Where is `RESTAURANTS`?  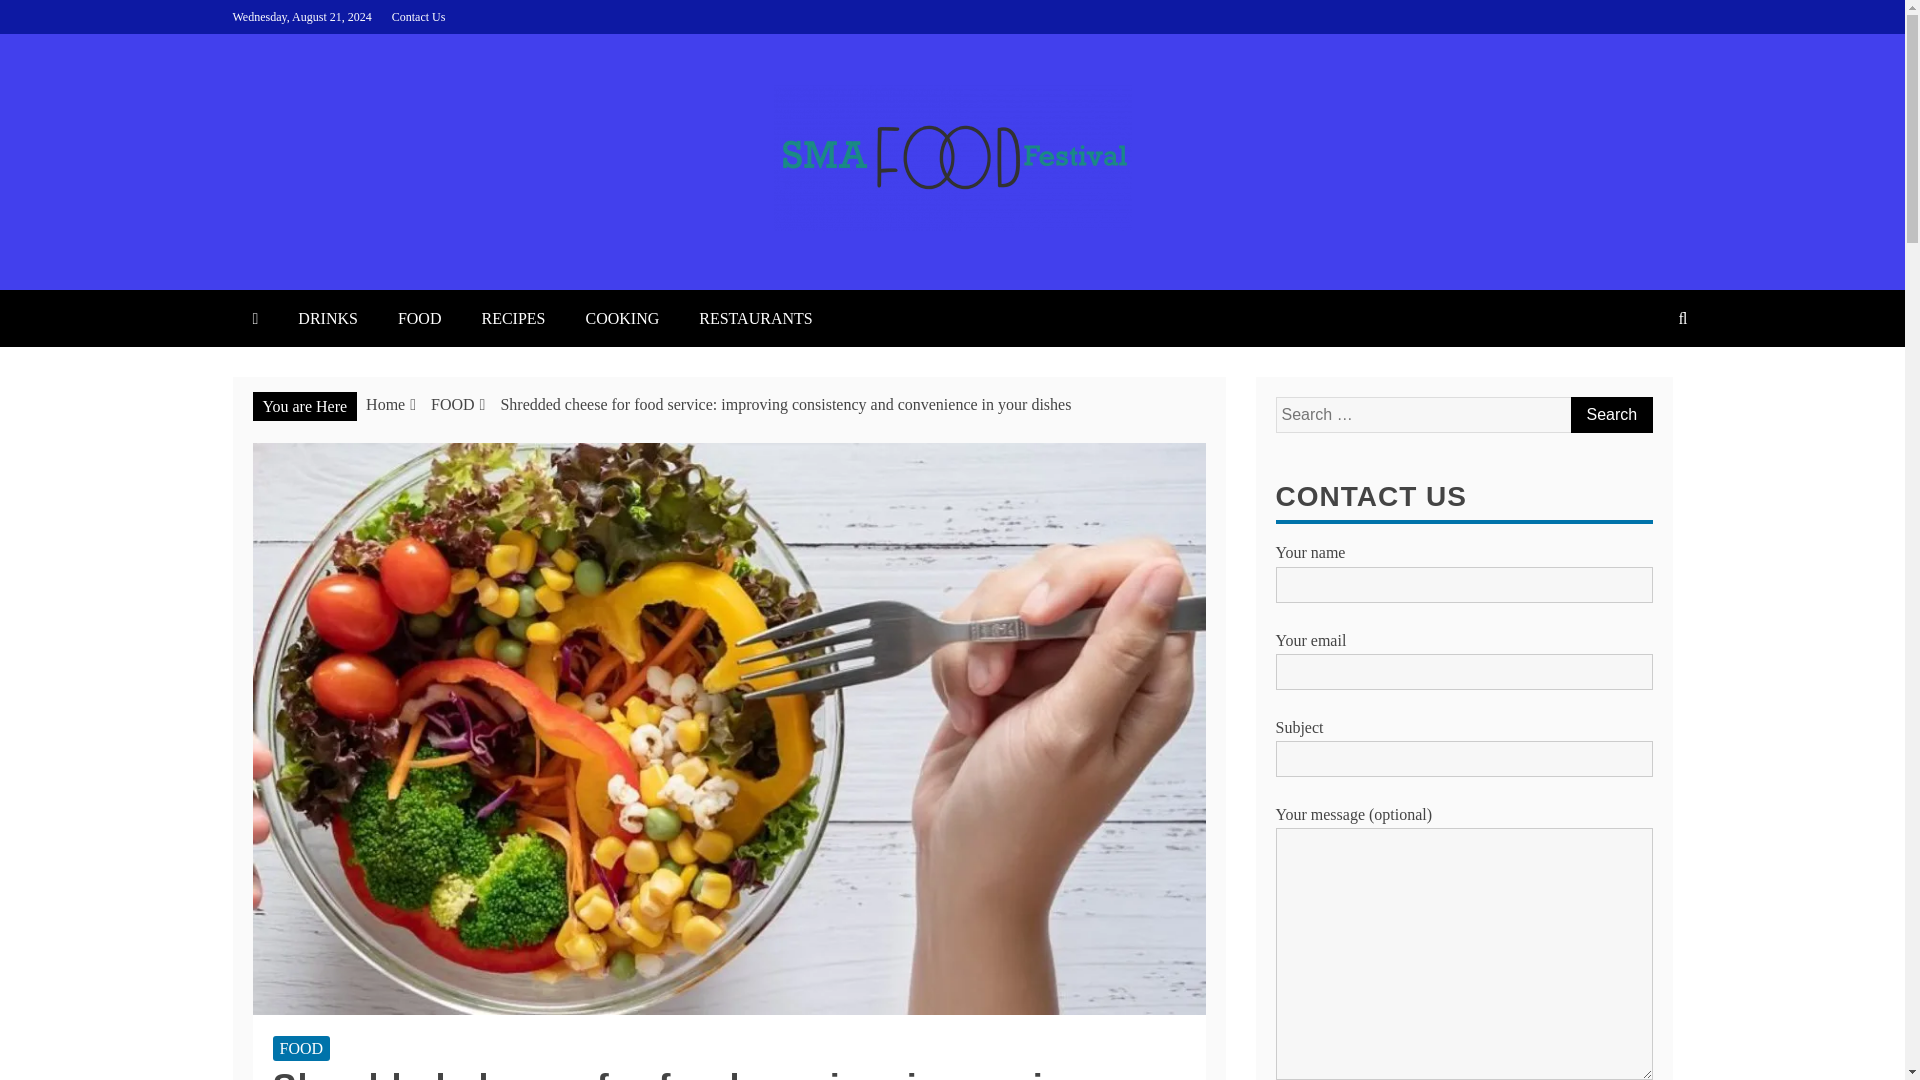 RESTAURANTS is located at coordinates (755, 318).